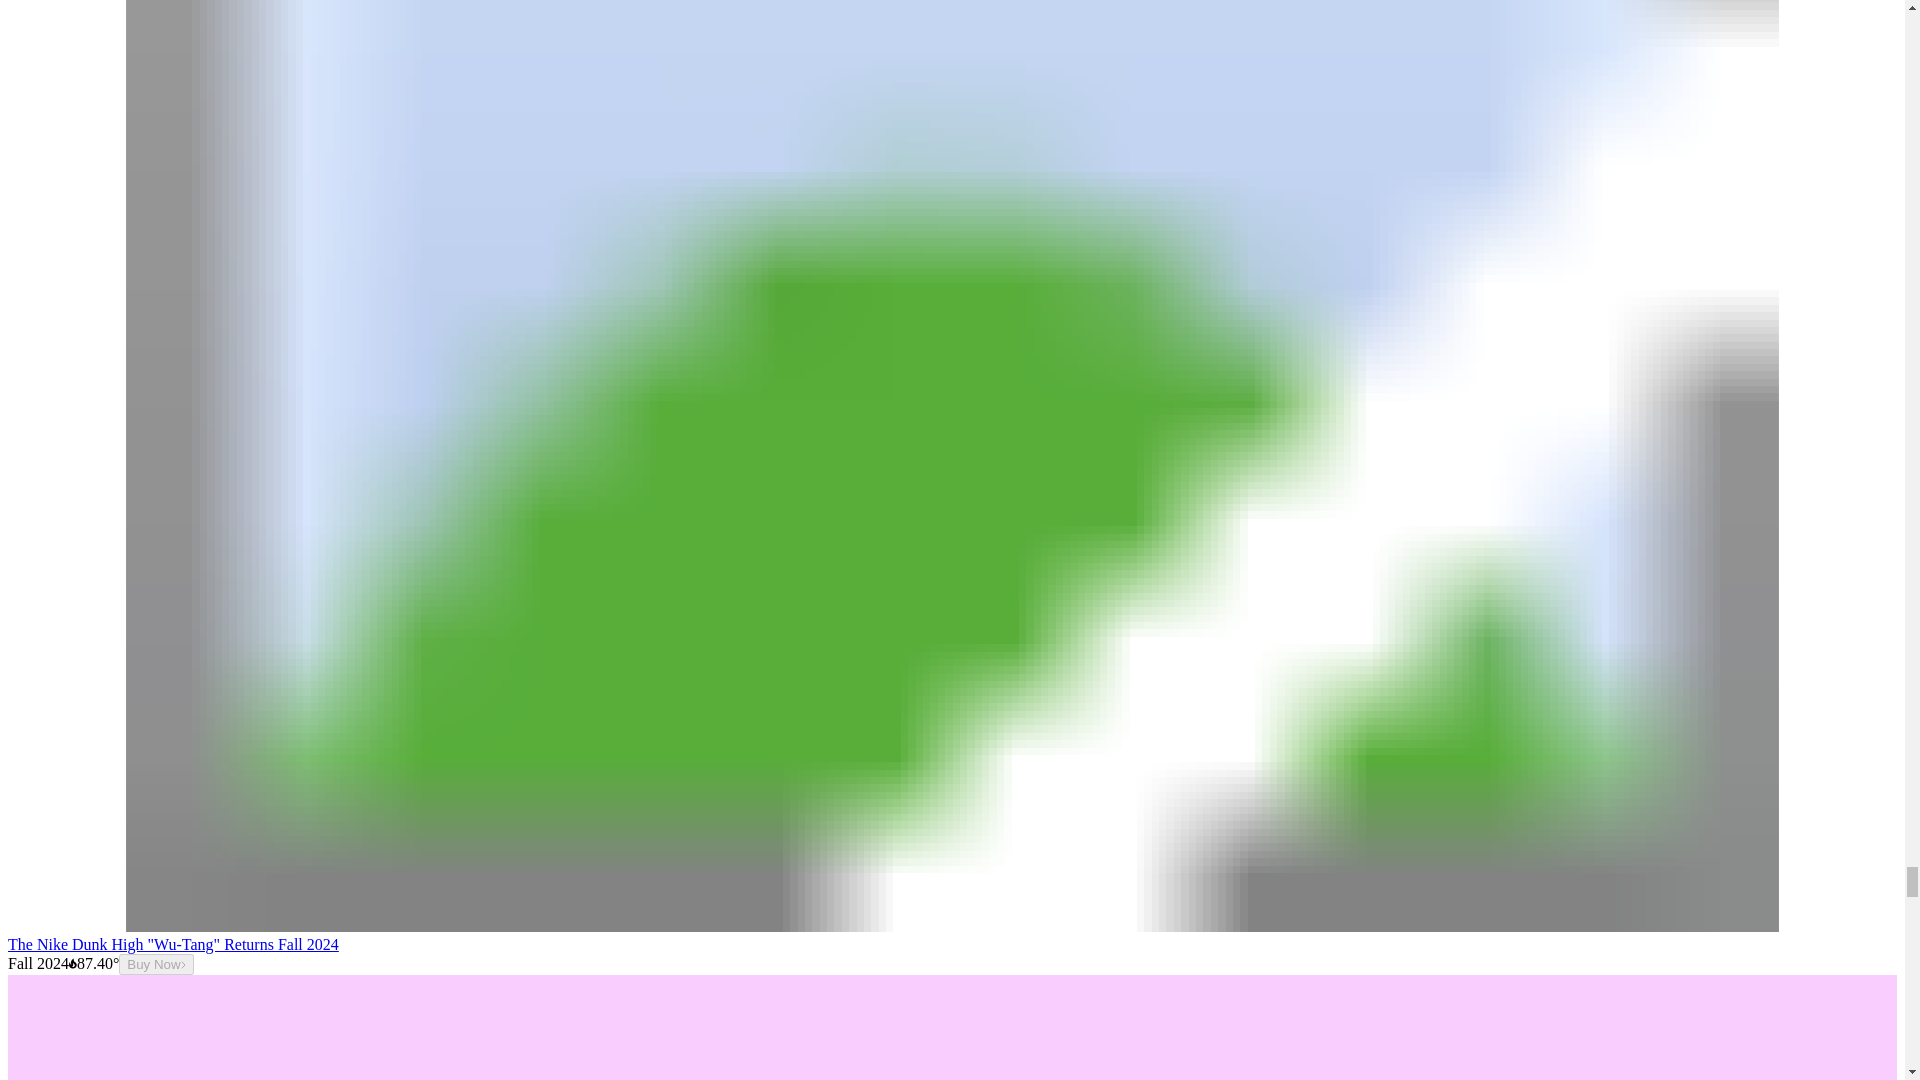  Describe the element at coordinates (156, 964) in the screenshot. I see `Buy Now` at that location.